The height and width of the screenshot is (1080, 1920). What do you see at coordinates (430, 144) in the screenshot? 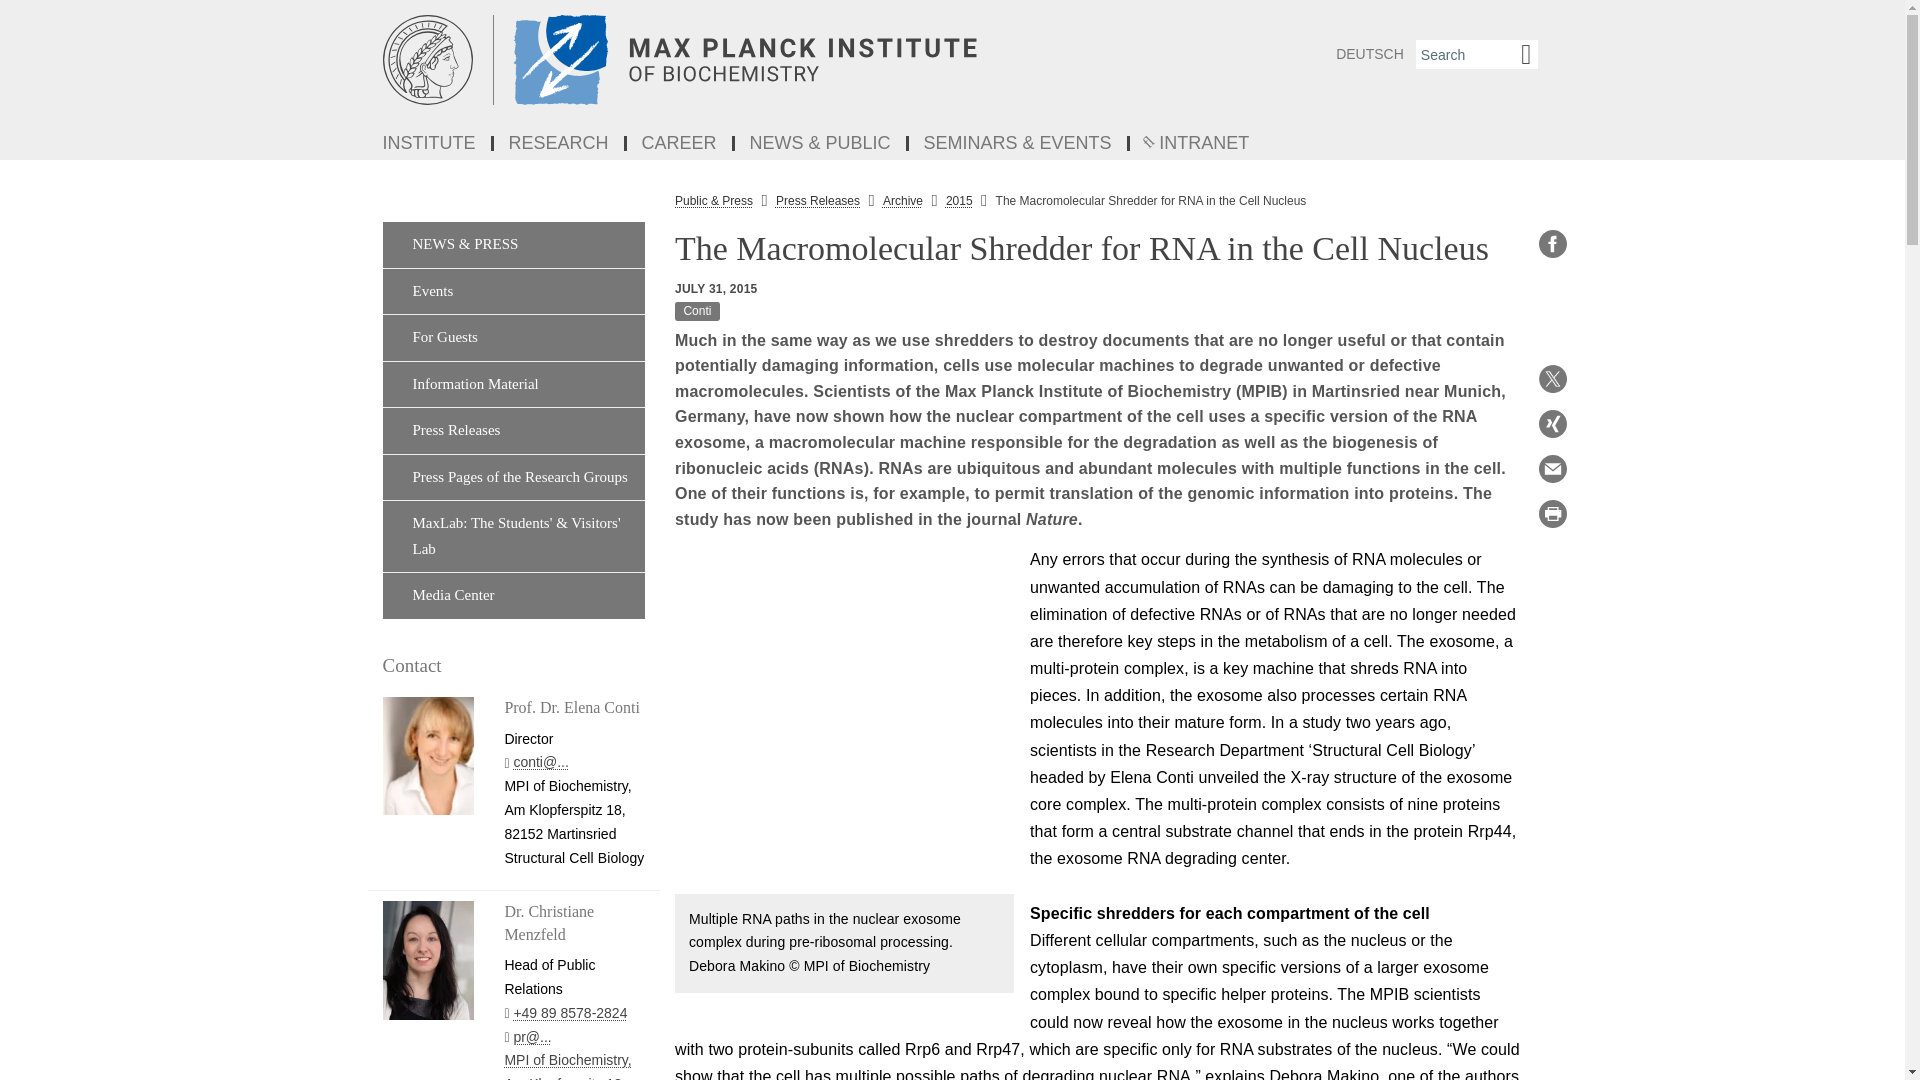
I see `INSTITUTE` at bounding box center [430, 144].